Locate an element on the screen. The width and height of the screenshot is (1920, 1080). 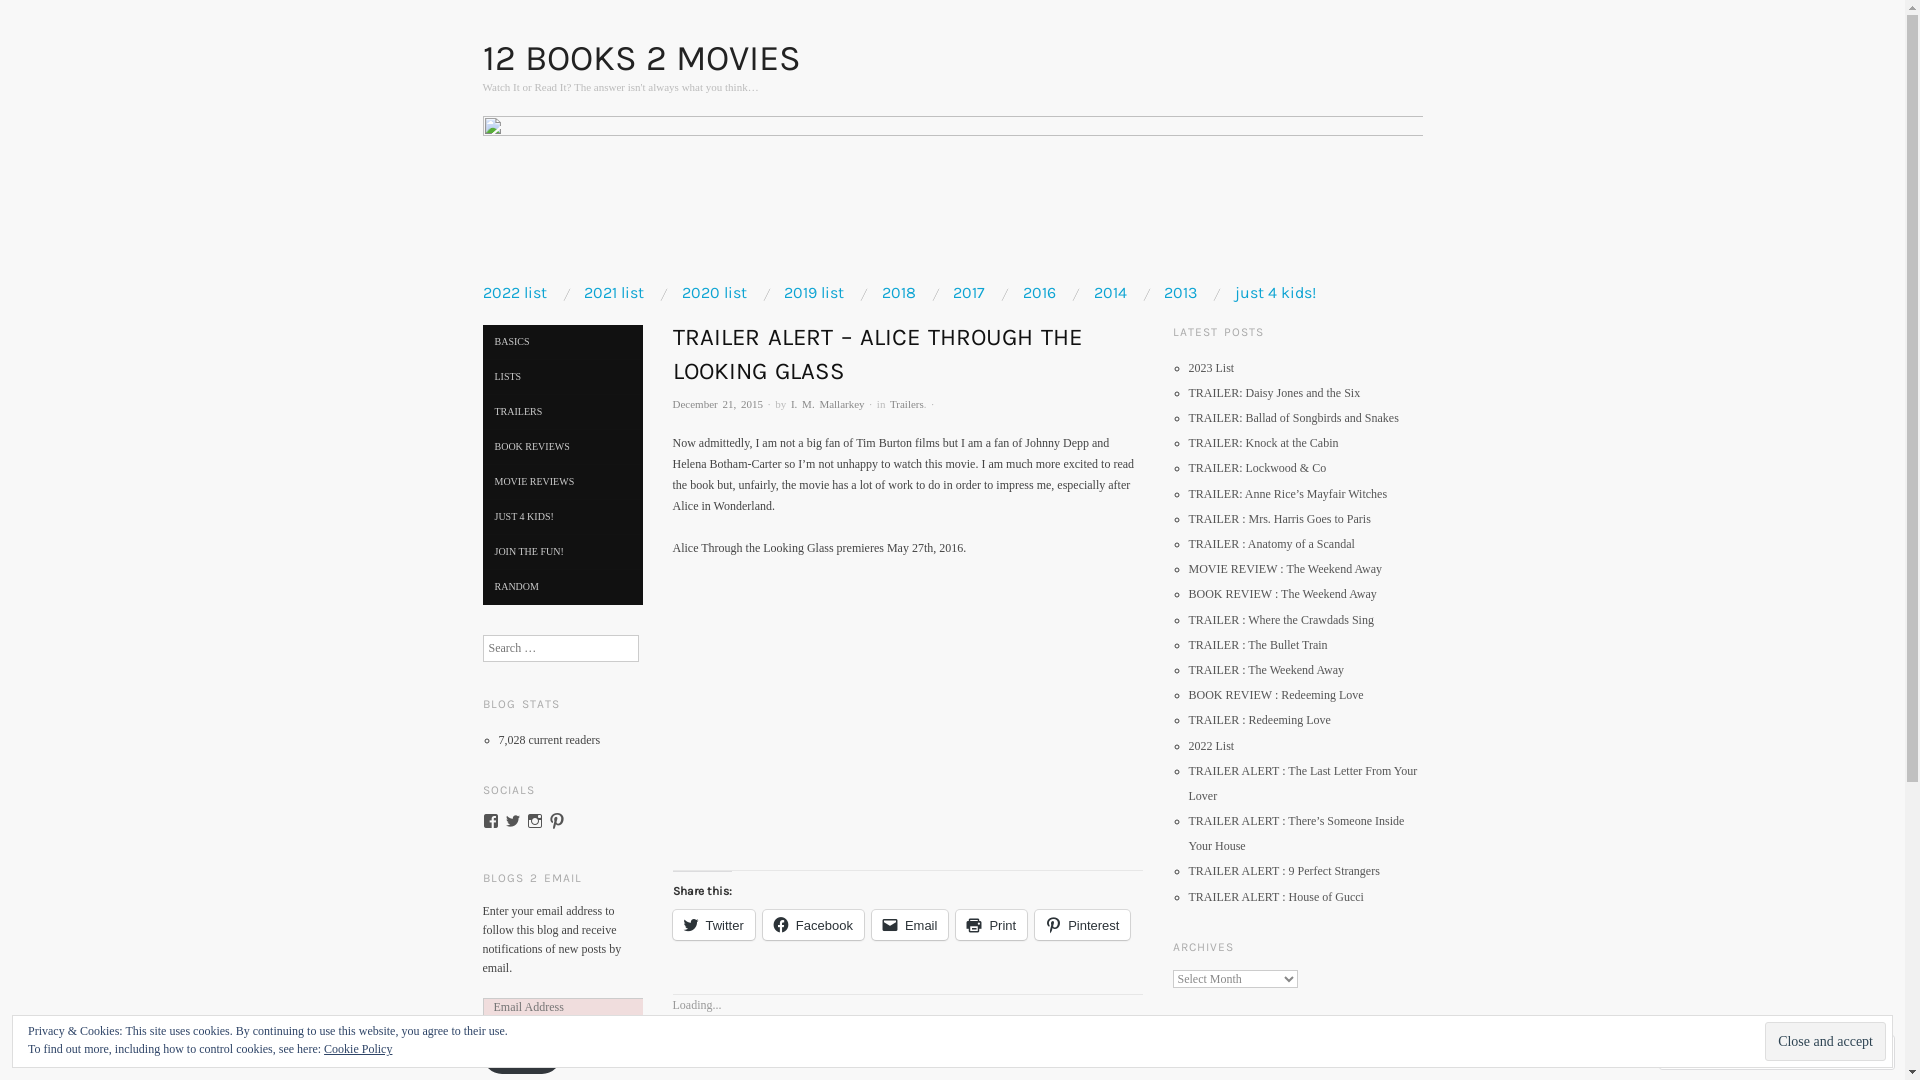
MOVIE REVIEW : The Weekend Away is located at coordinates (1285, 569).